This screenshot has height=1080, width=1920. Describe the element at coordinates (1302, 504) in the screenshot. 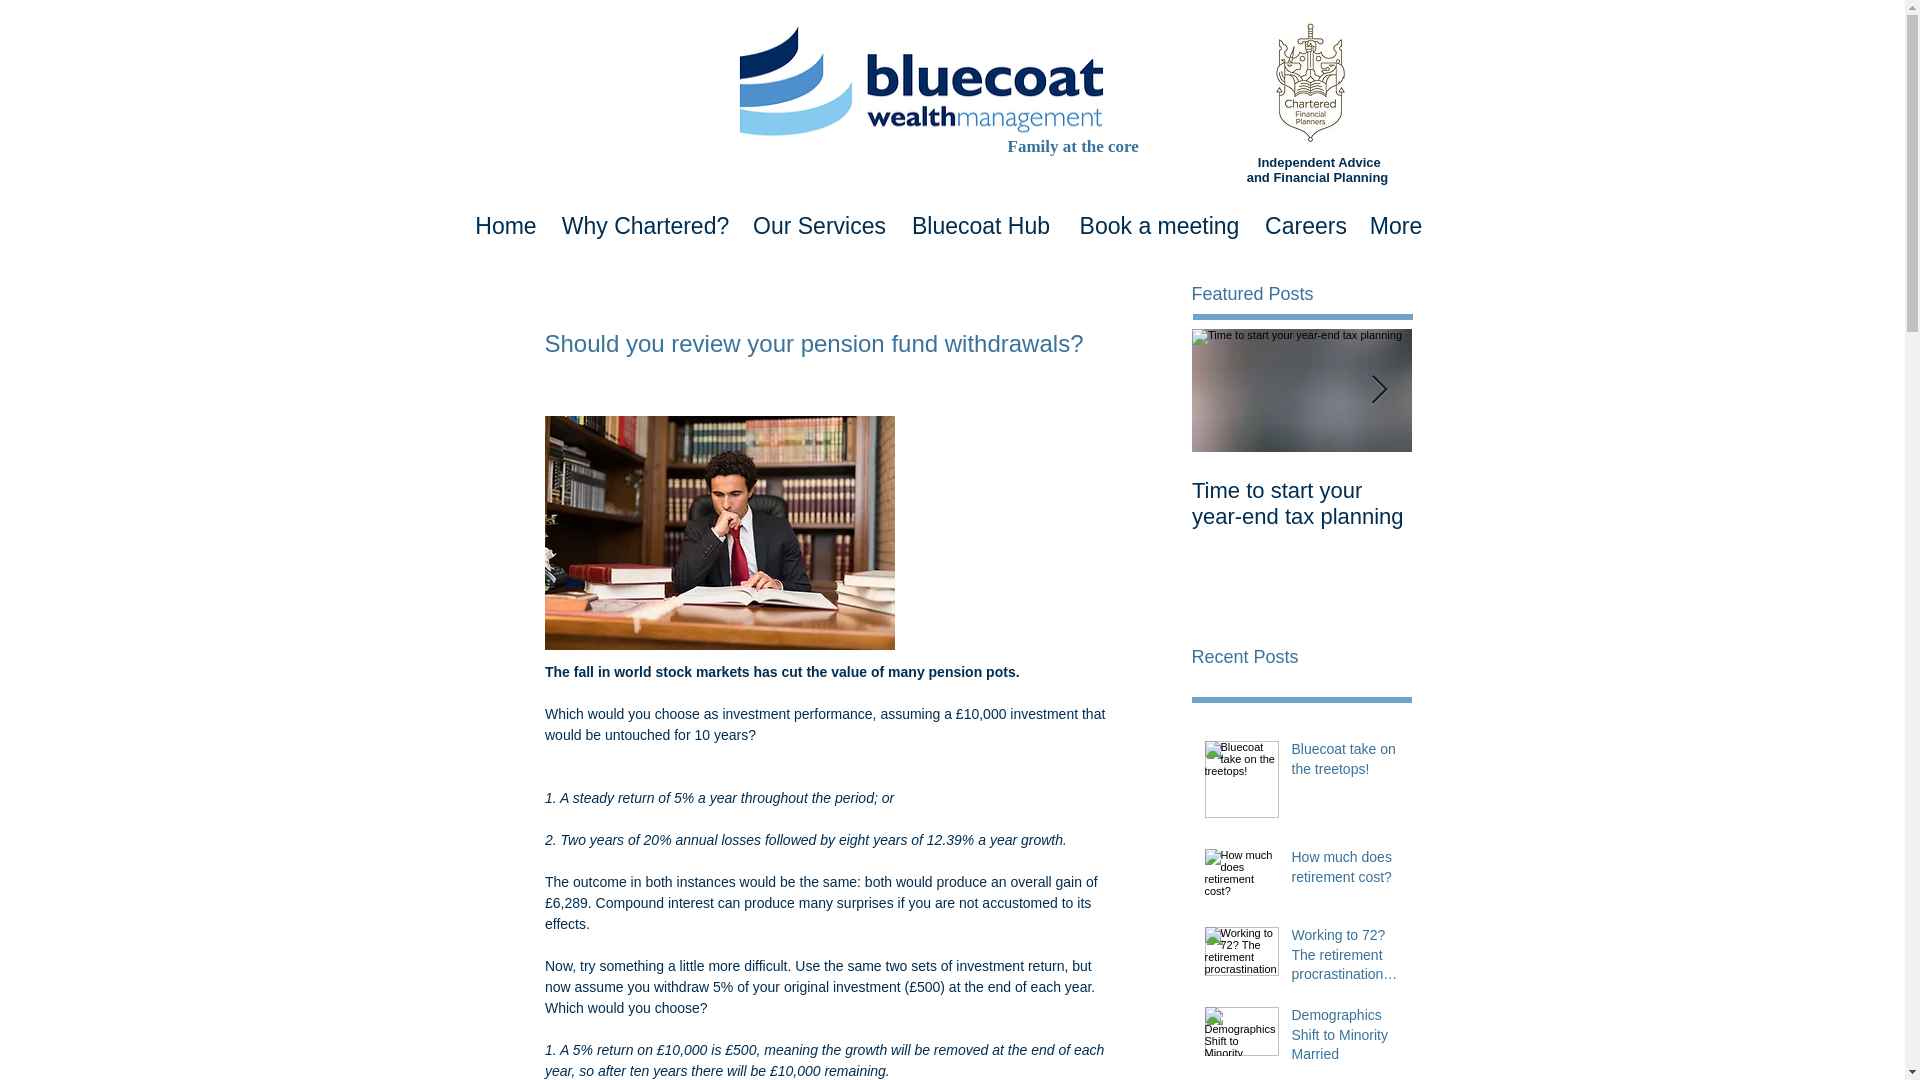

I see `Time to start your year-end tax planning` at that location.